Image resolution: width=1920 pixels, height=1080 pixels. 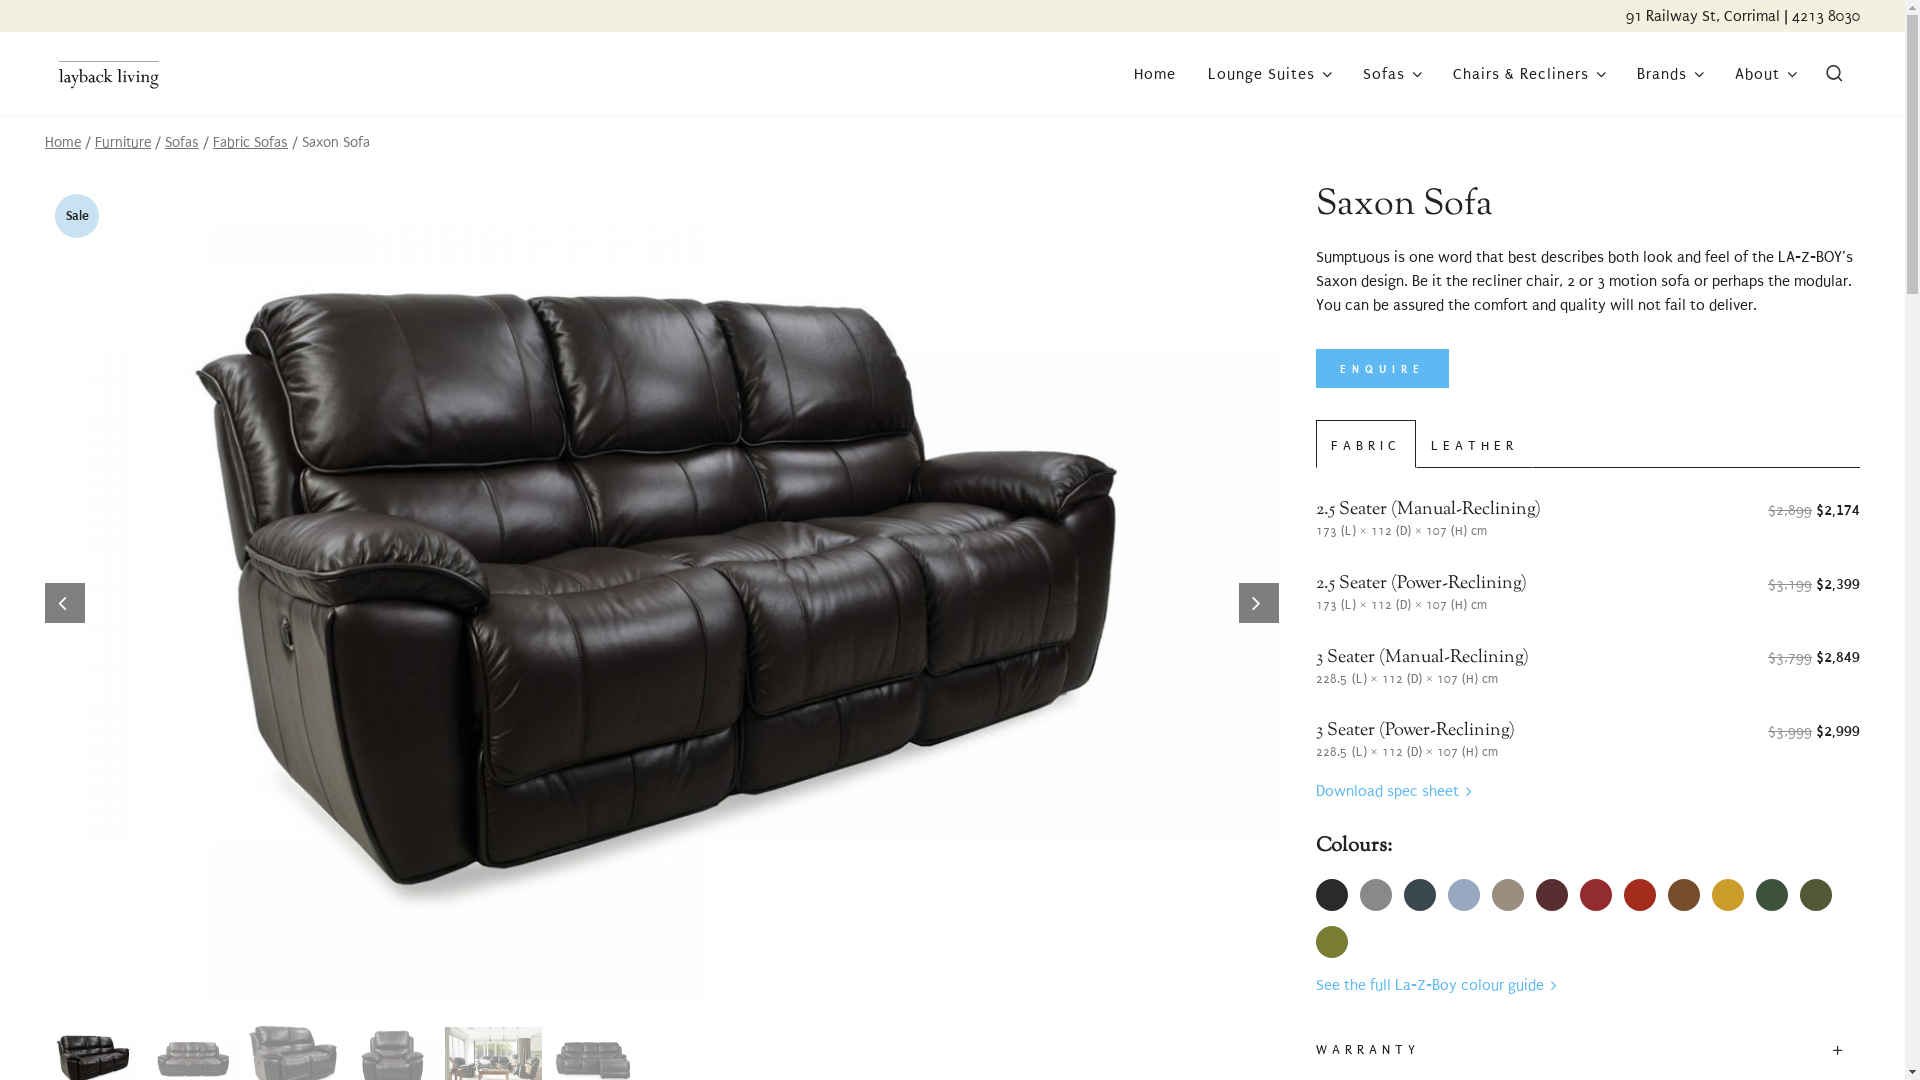 I want to click on Download spec sheet, so click(x=1394, y=791).